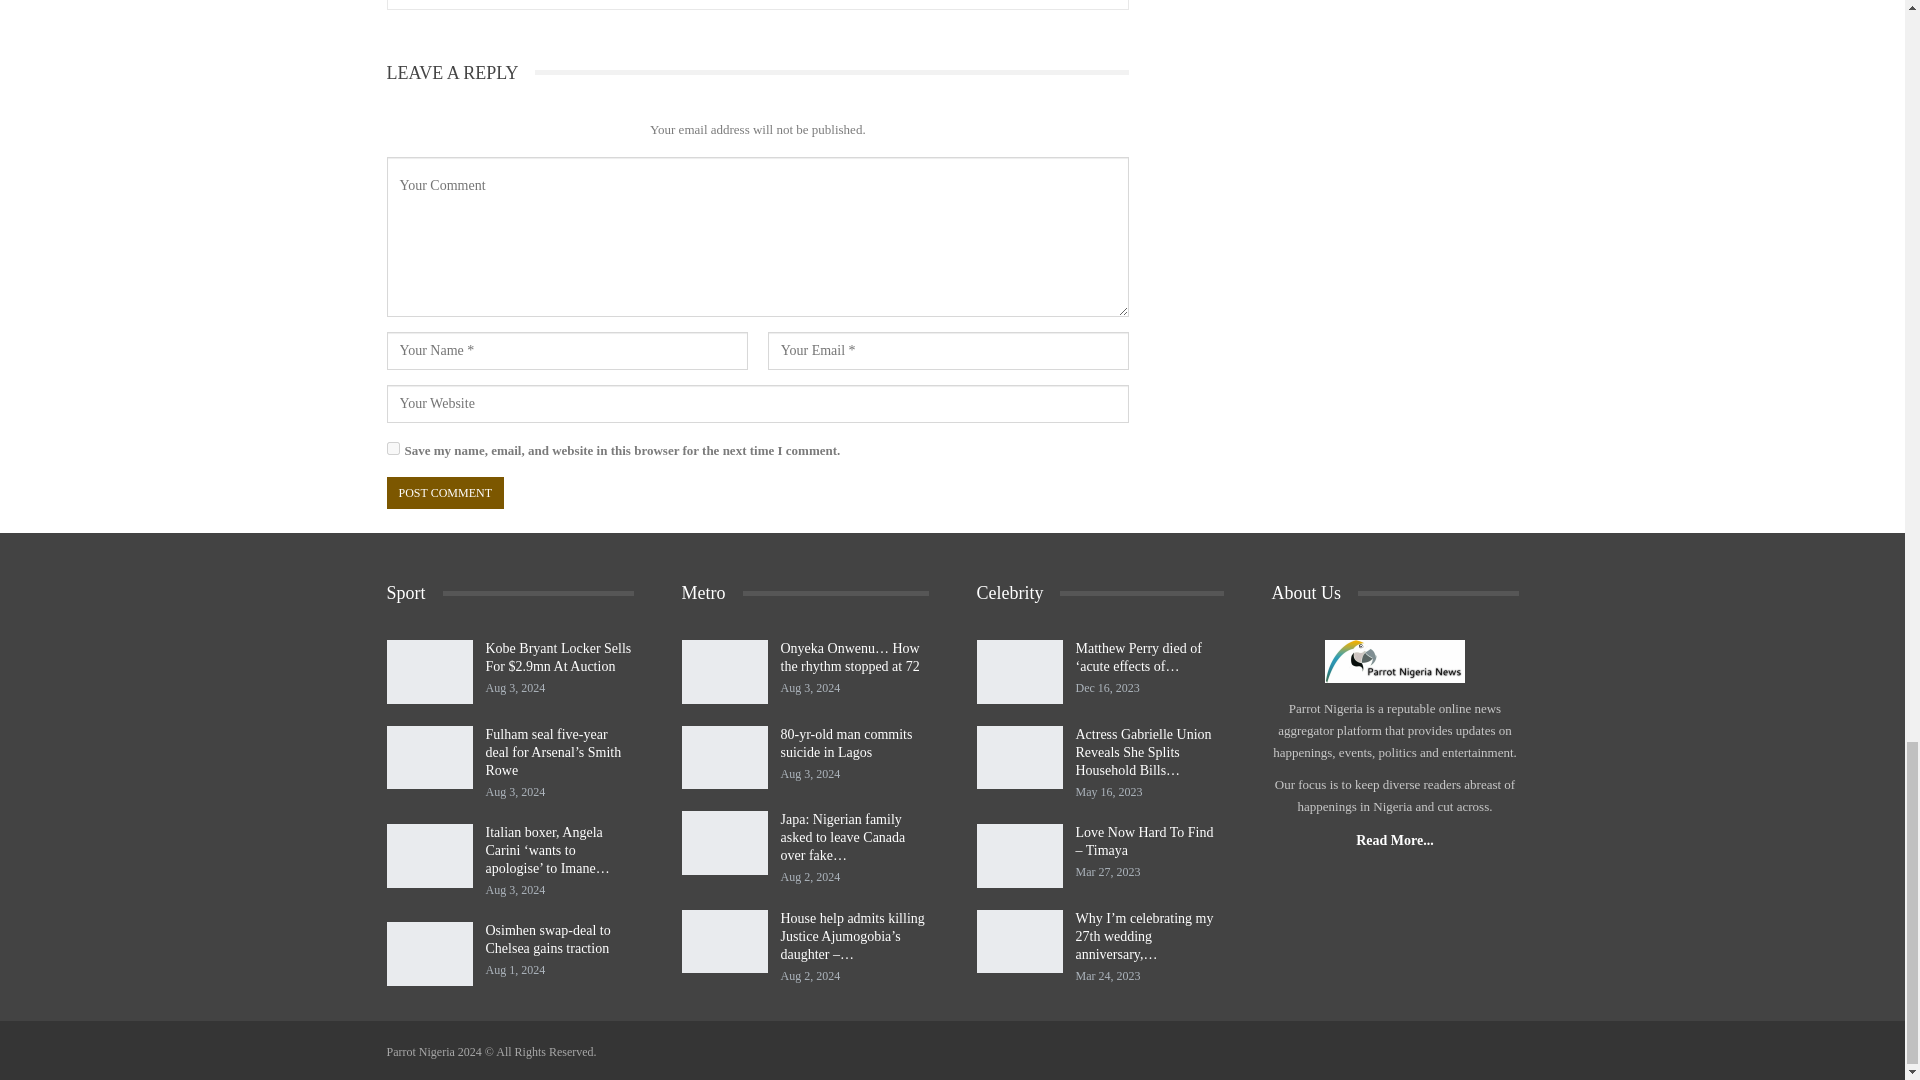 The width and height of the screenshot is (1920, 1080). Describe the element at coordinates (444, 493) in the screenshot. I see `Post Comment` at that location.